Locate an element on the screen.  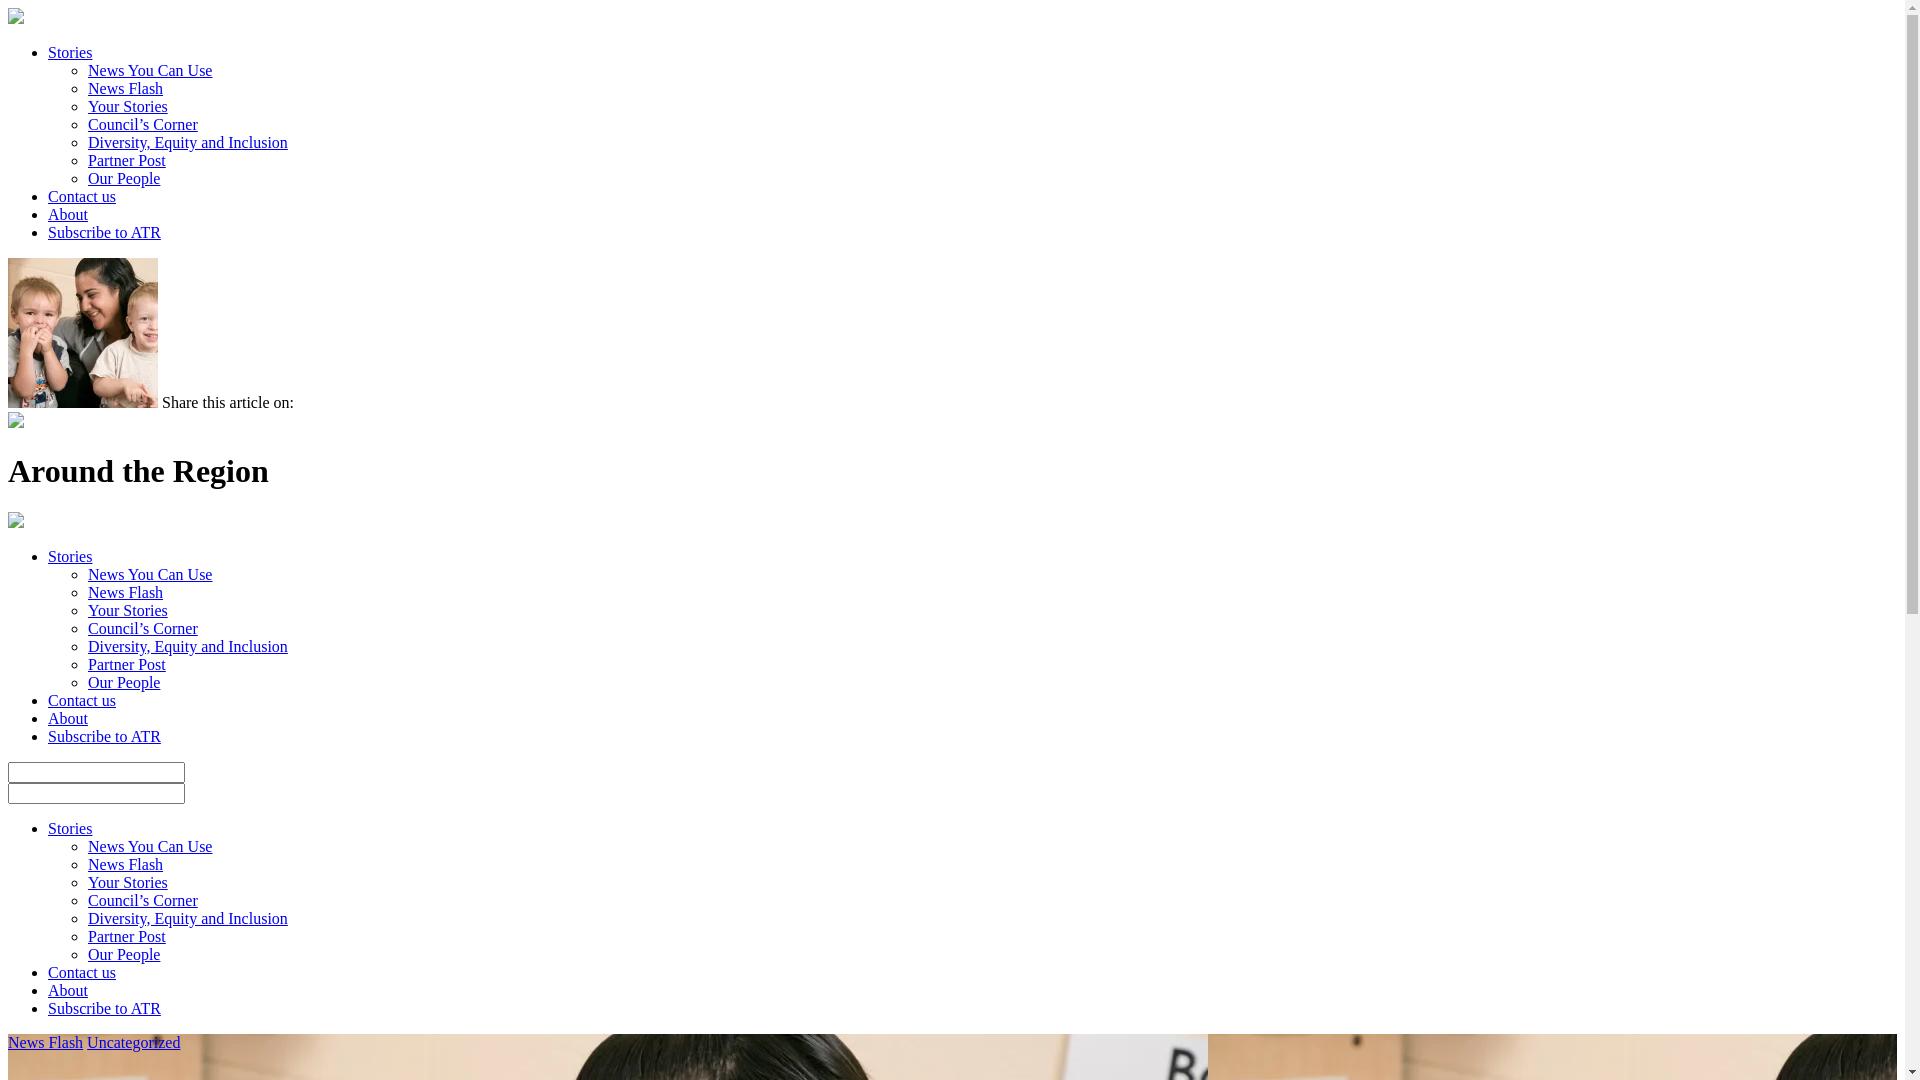
Stories is located at coordinates (70, 556).